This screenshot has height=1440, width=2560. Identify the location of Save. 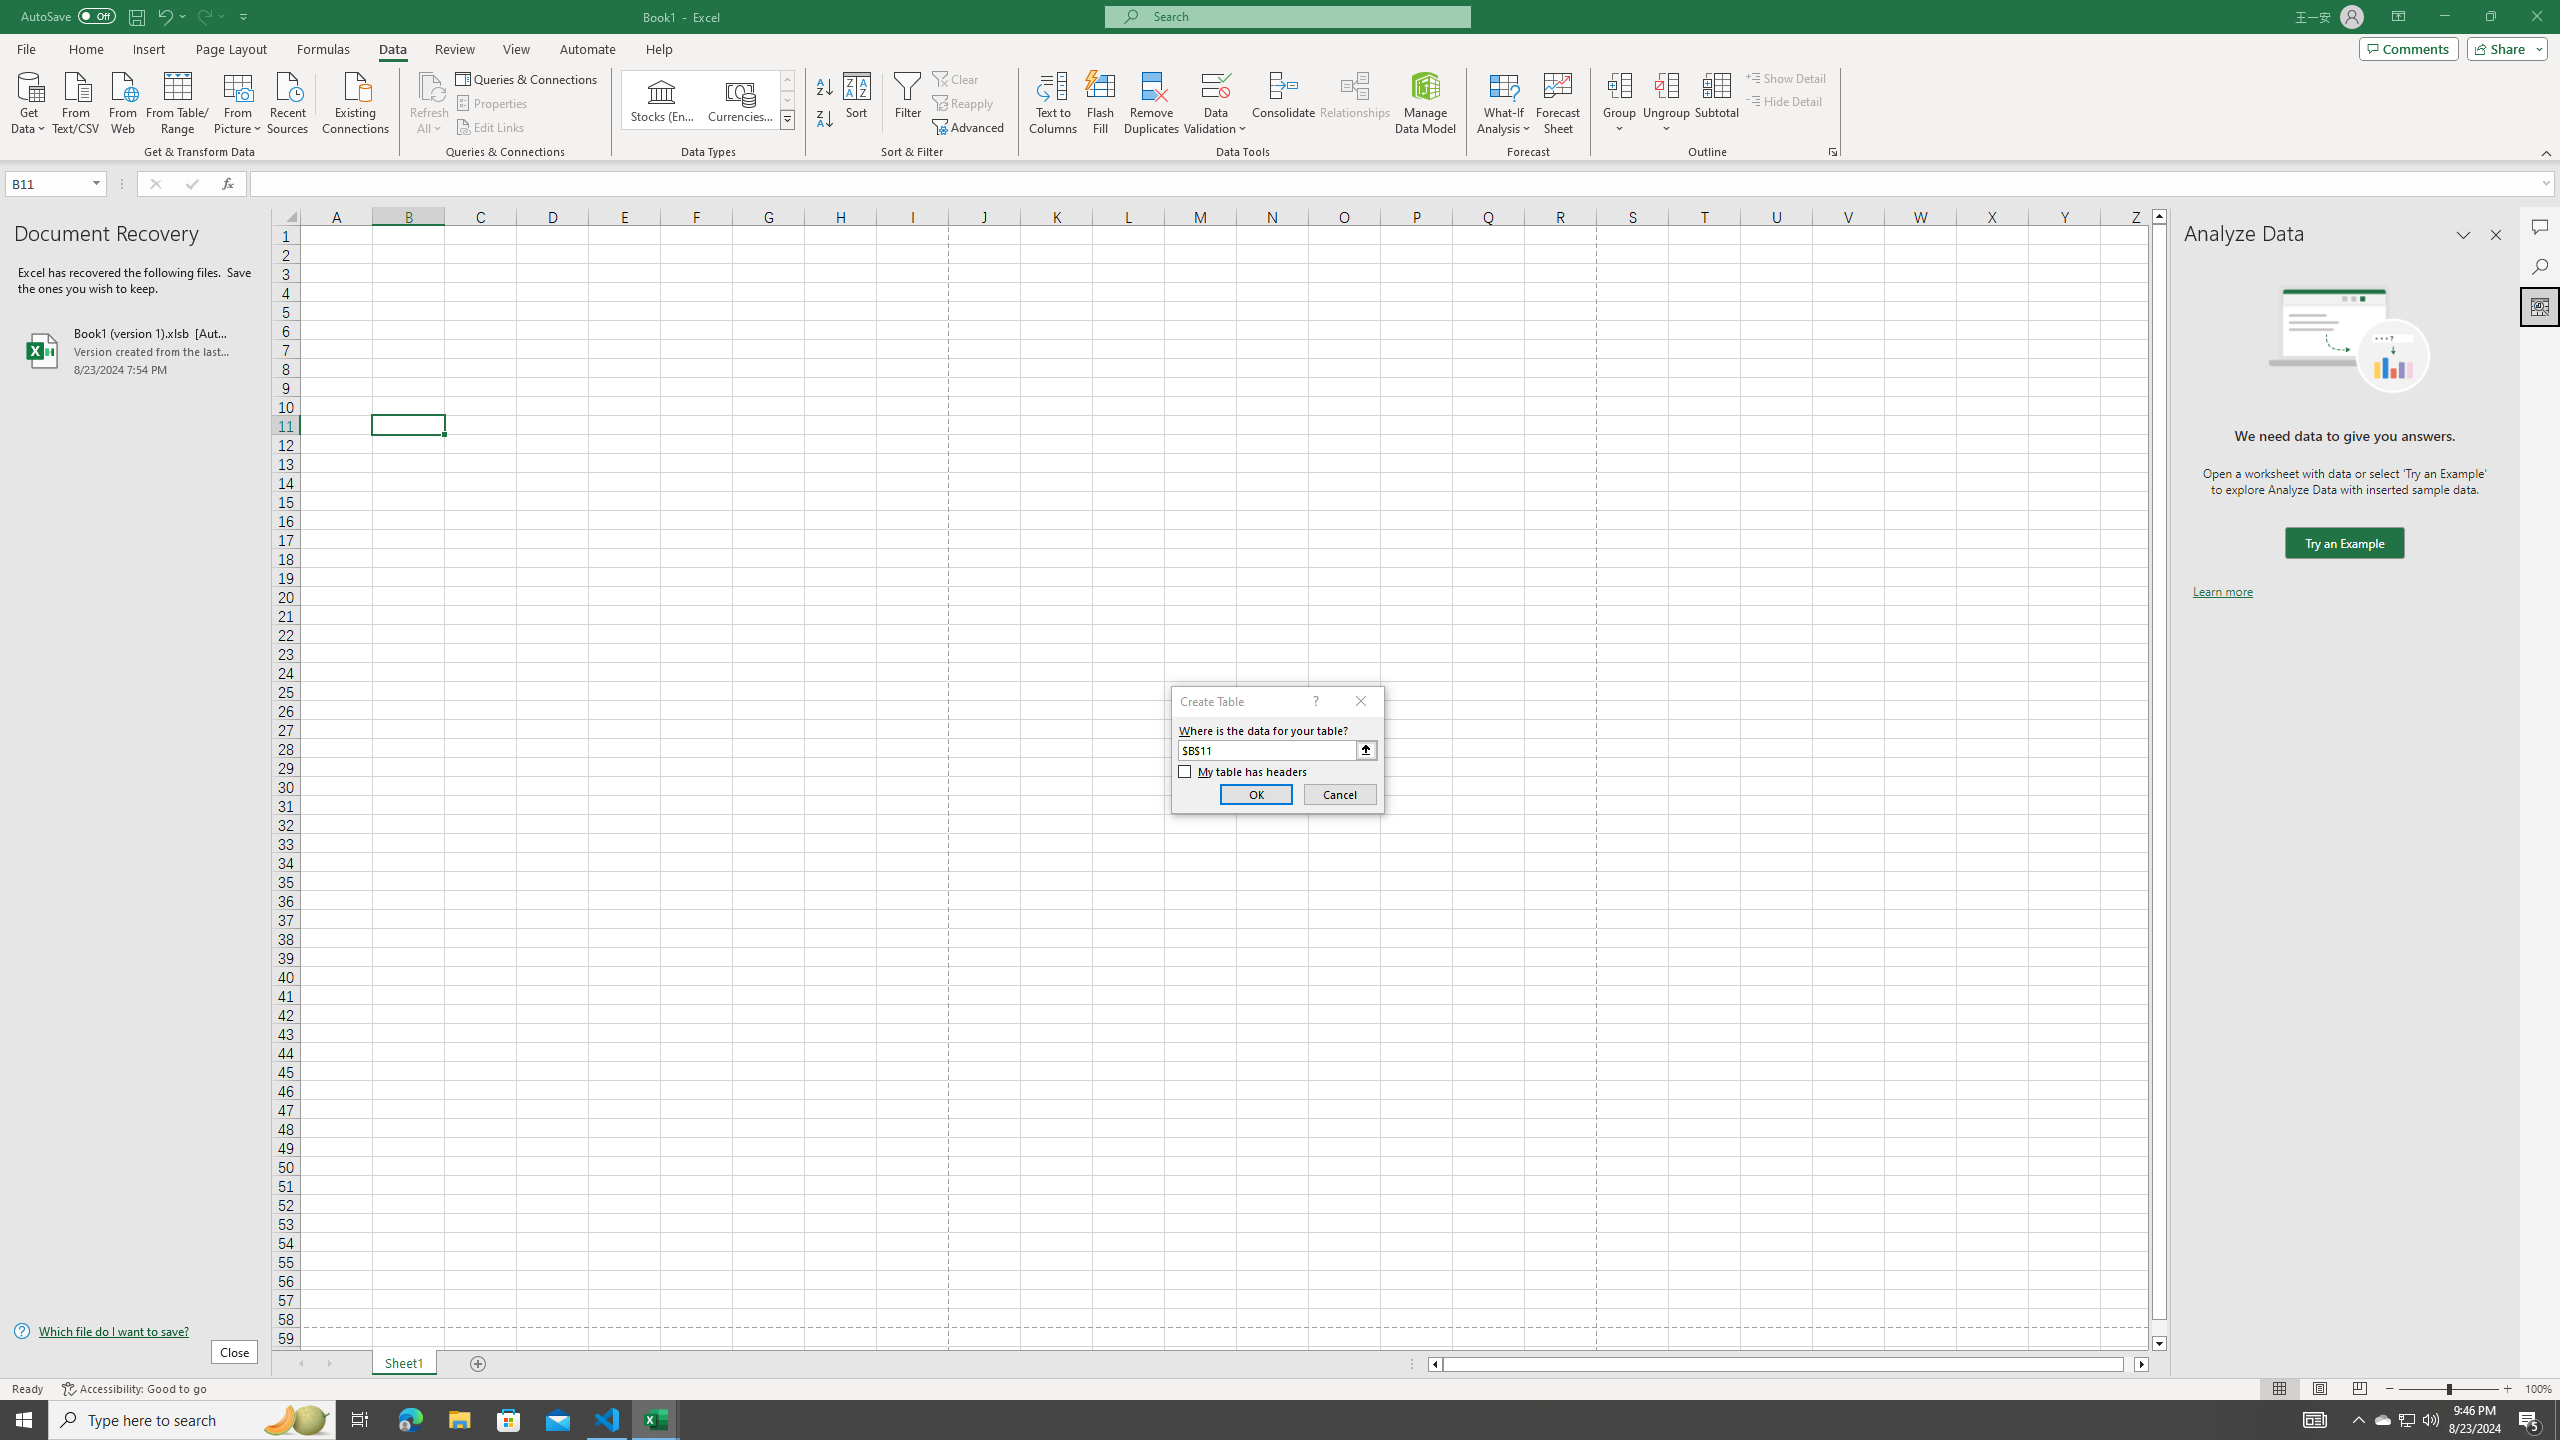
(136, 16).